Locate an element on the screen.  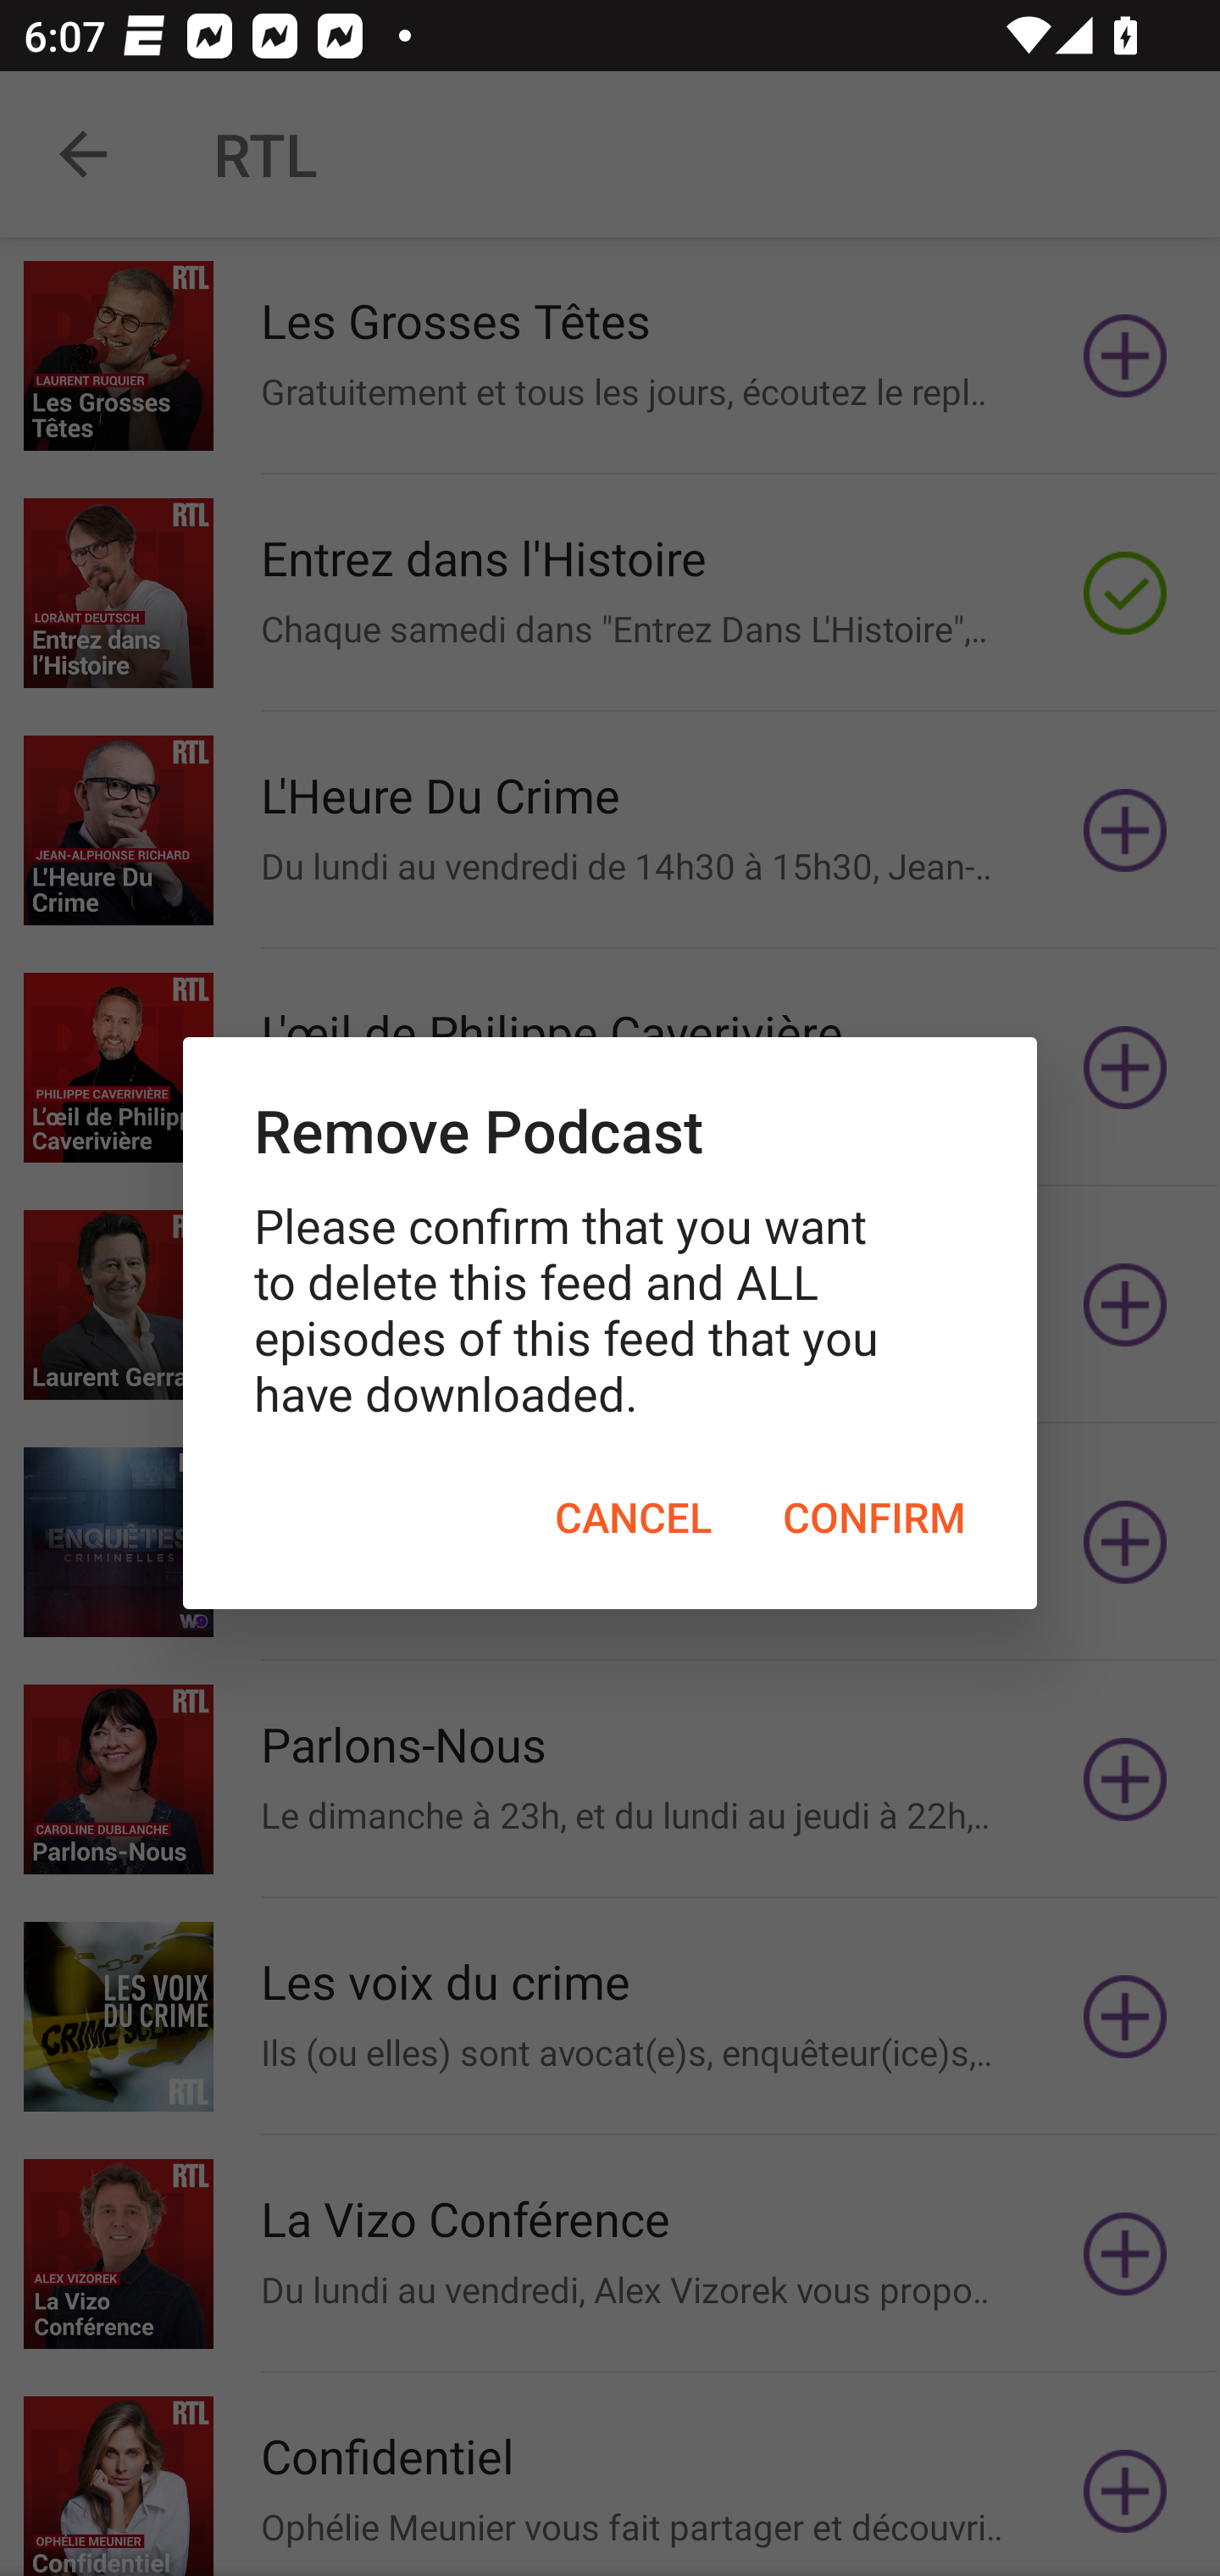
CONFIRM is located at coordinates (874, 1517).